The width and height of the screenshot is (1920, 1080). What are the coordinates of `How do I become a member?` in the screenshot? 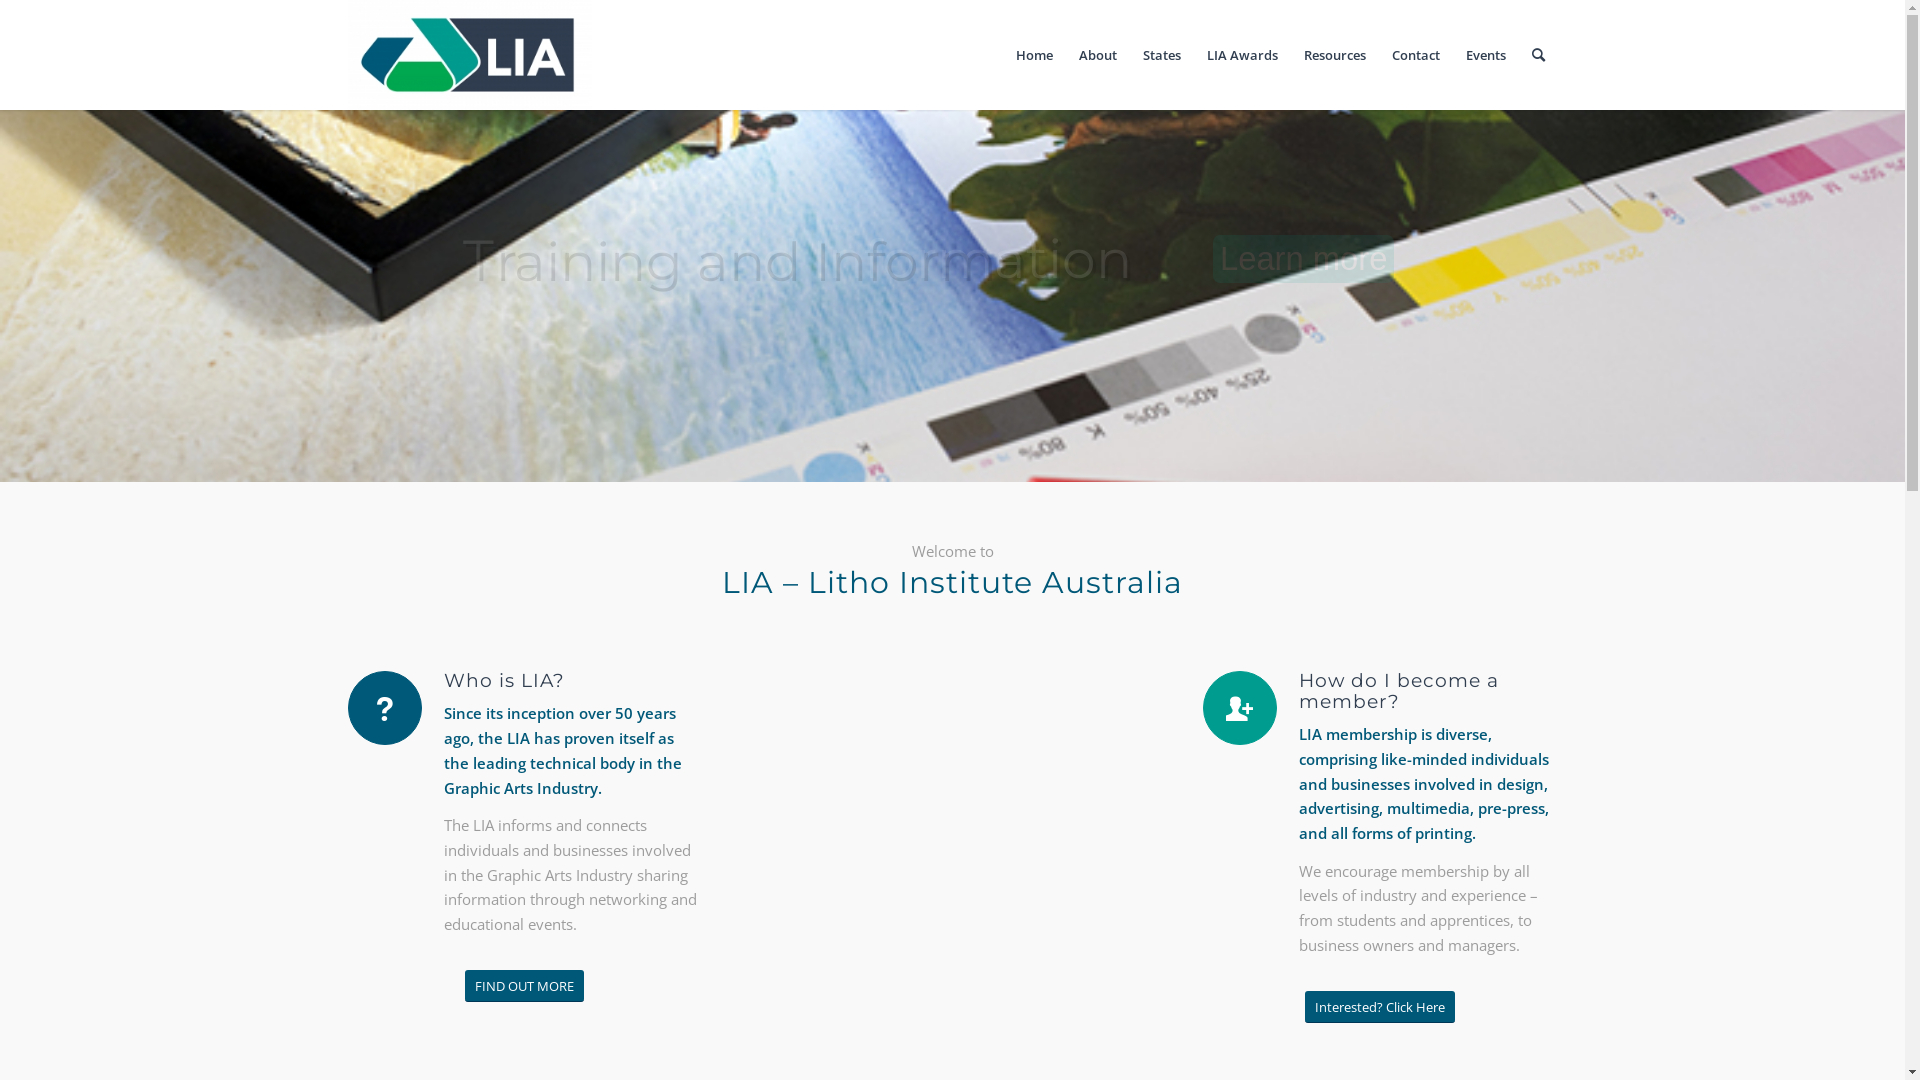 It's located at (1399, 691).